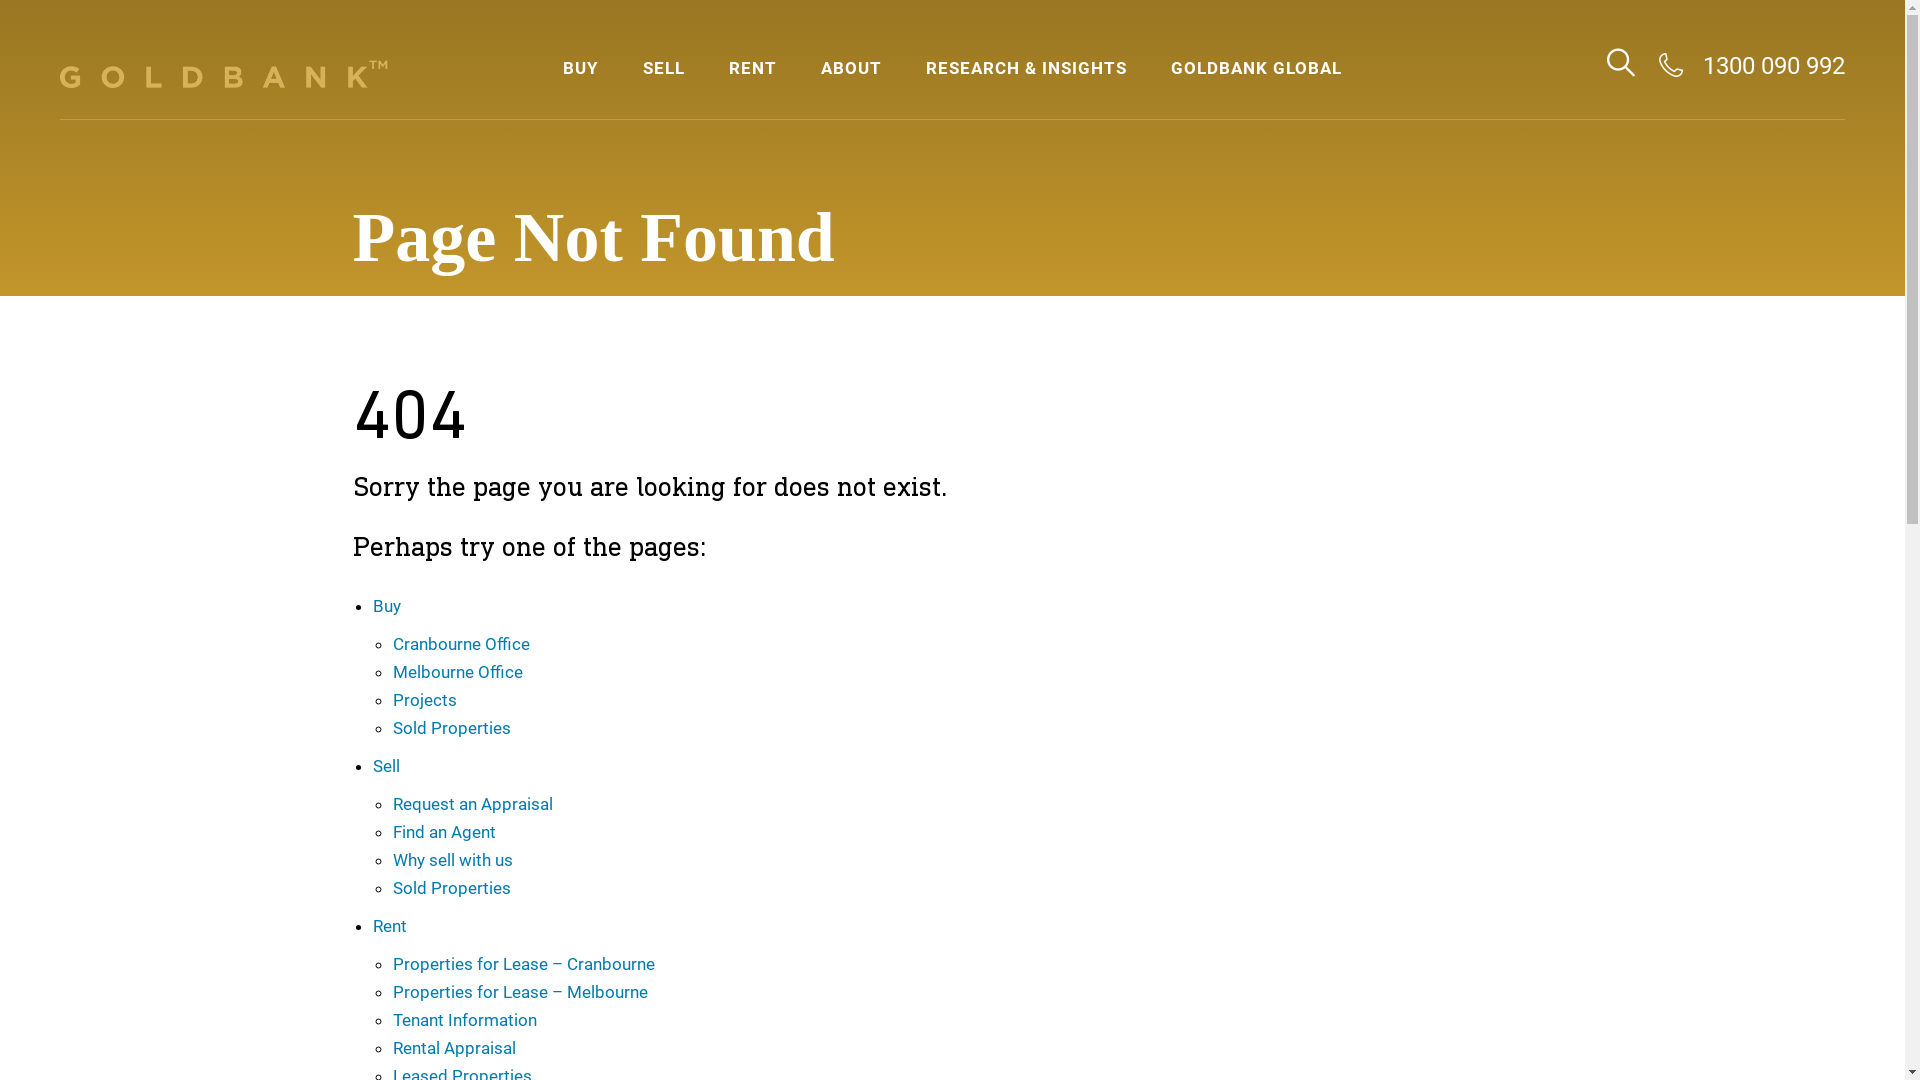  I want to click on Rental Appraisal, so click(454, 1048).